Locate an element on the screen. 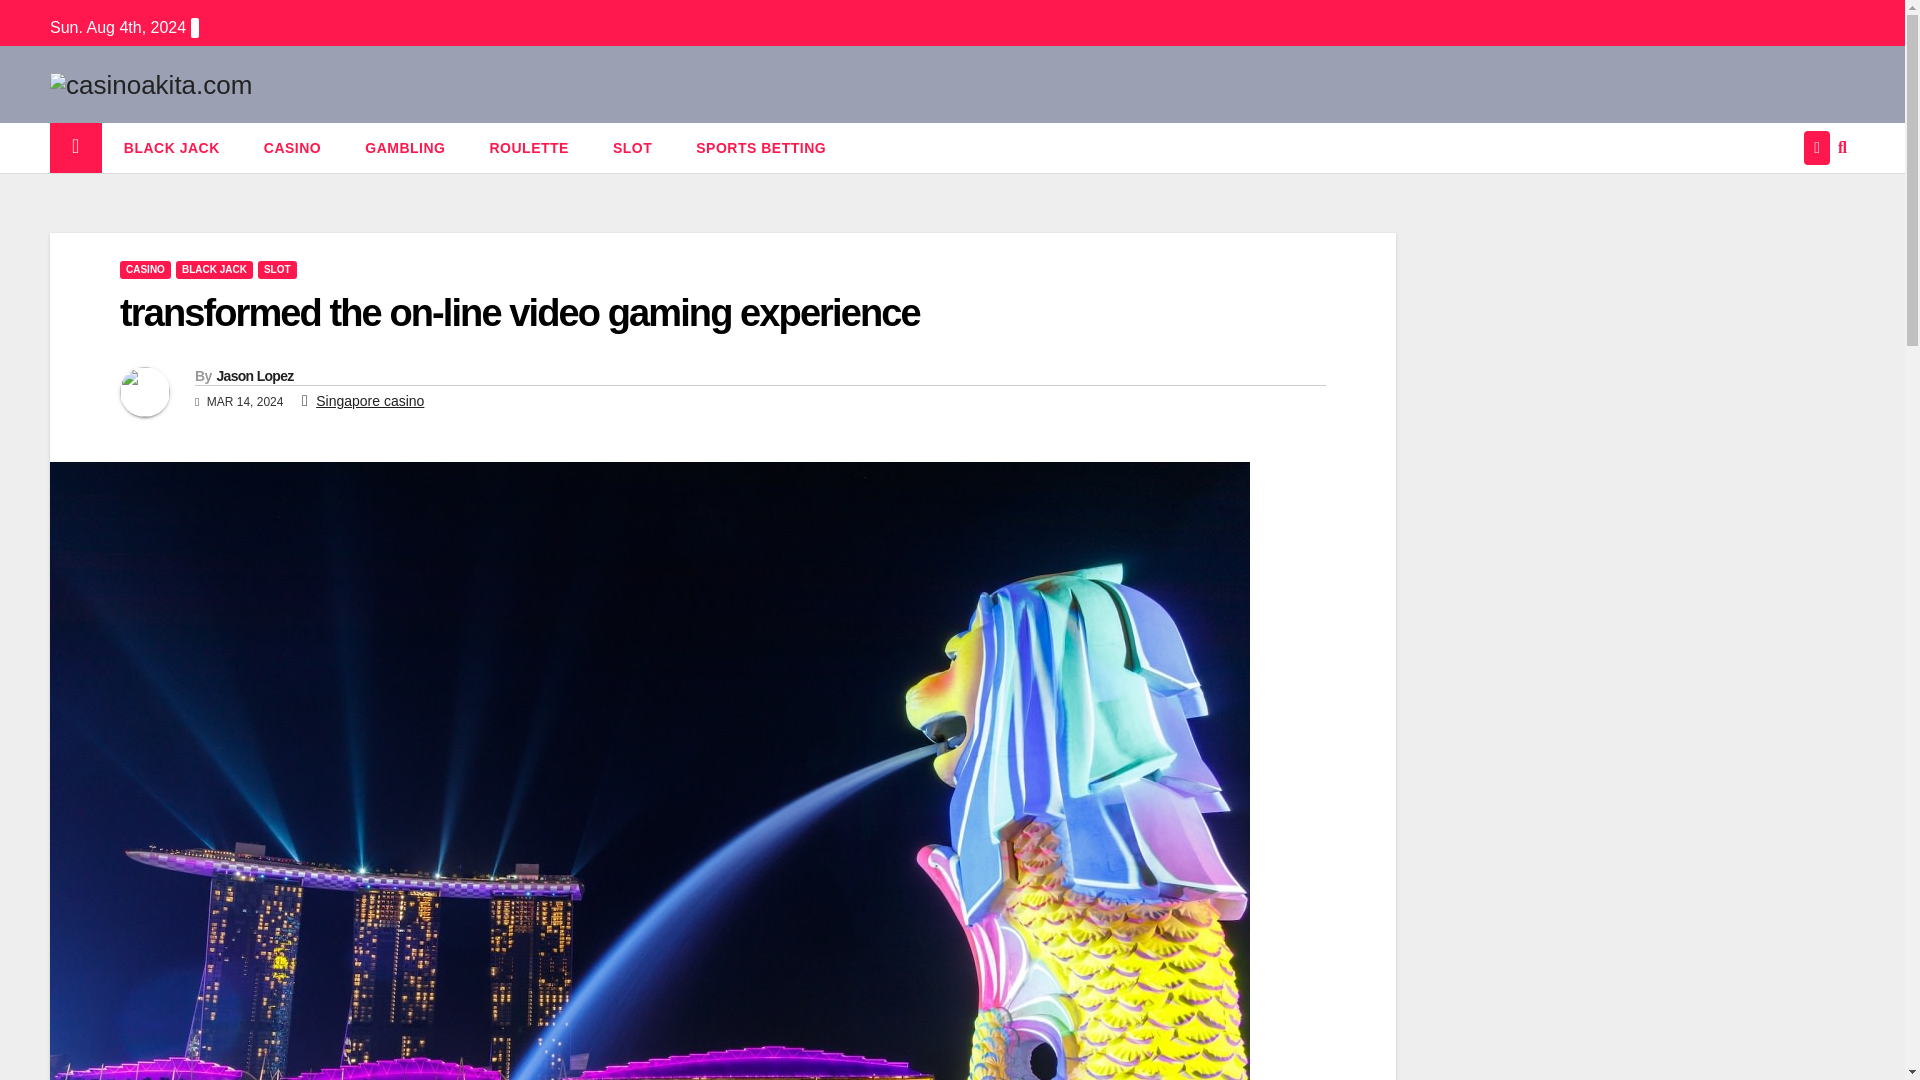 The image size is (1920, 1080). BLACK JACK is located at coordinates (214, 270).